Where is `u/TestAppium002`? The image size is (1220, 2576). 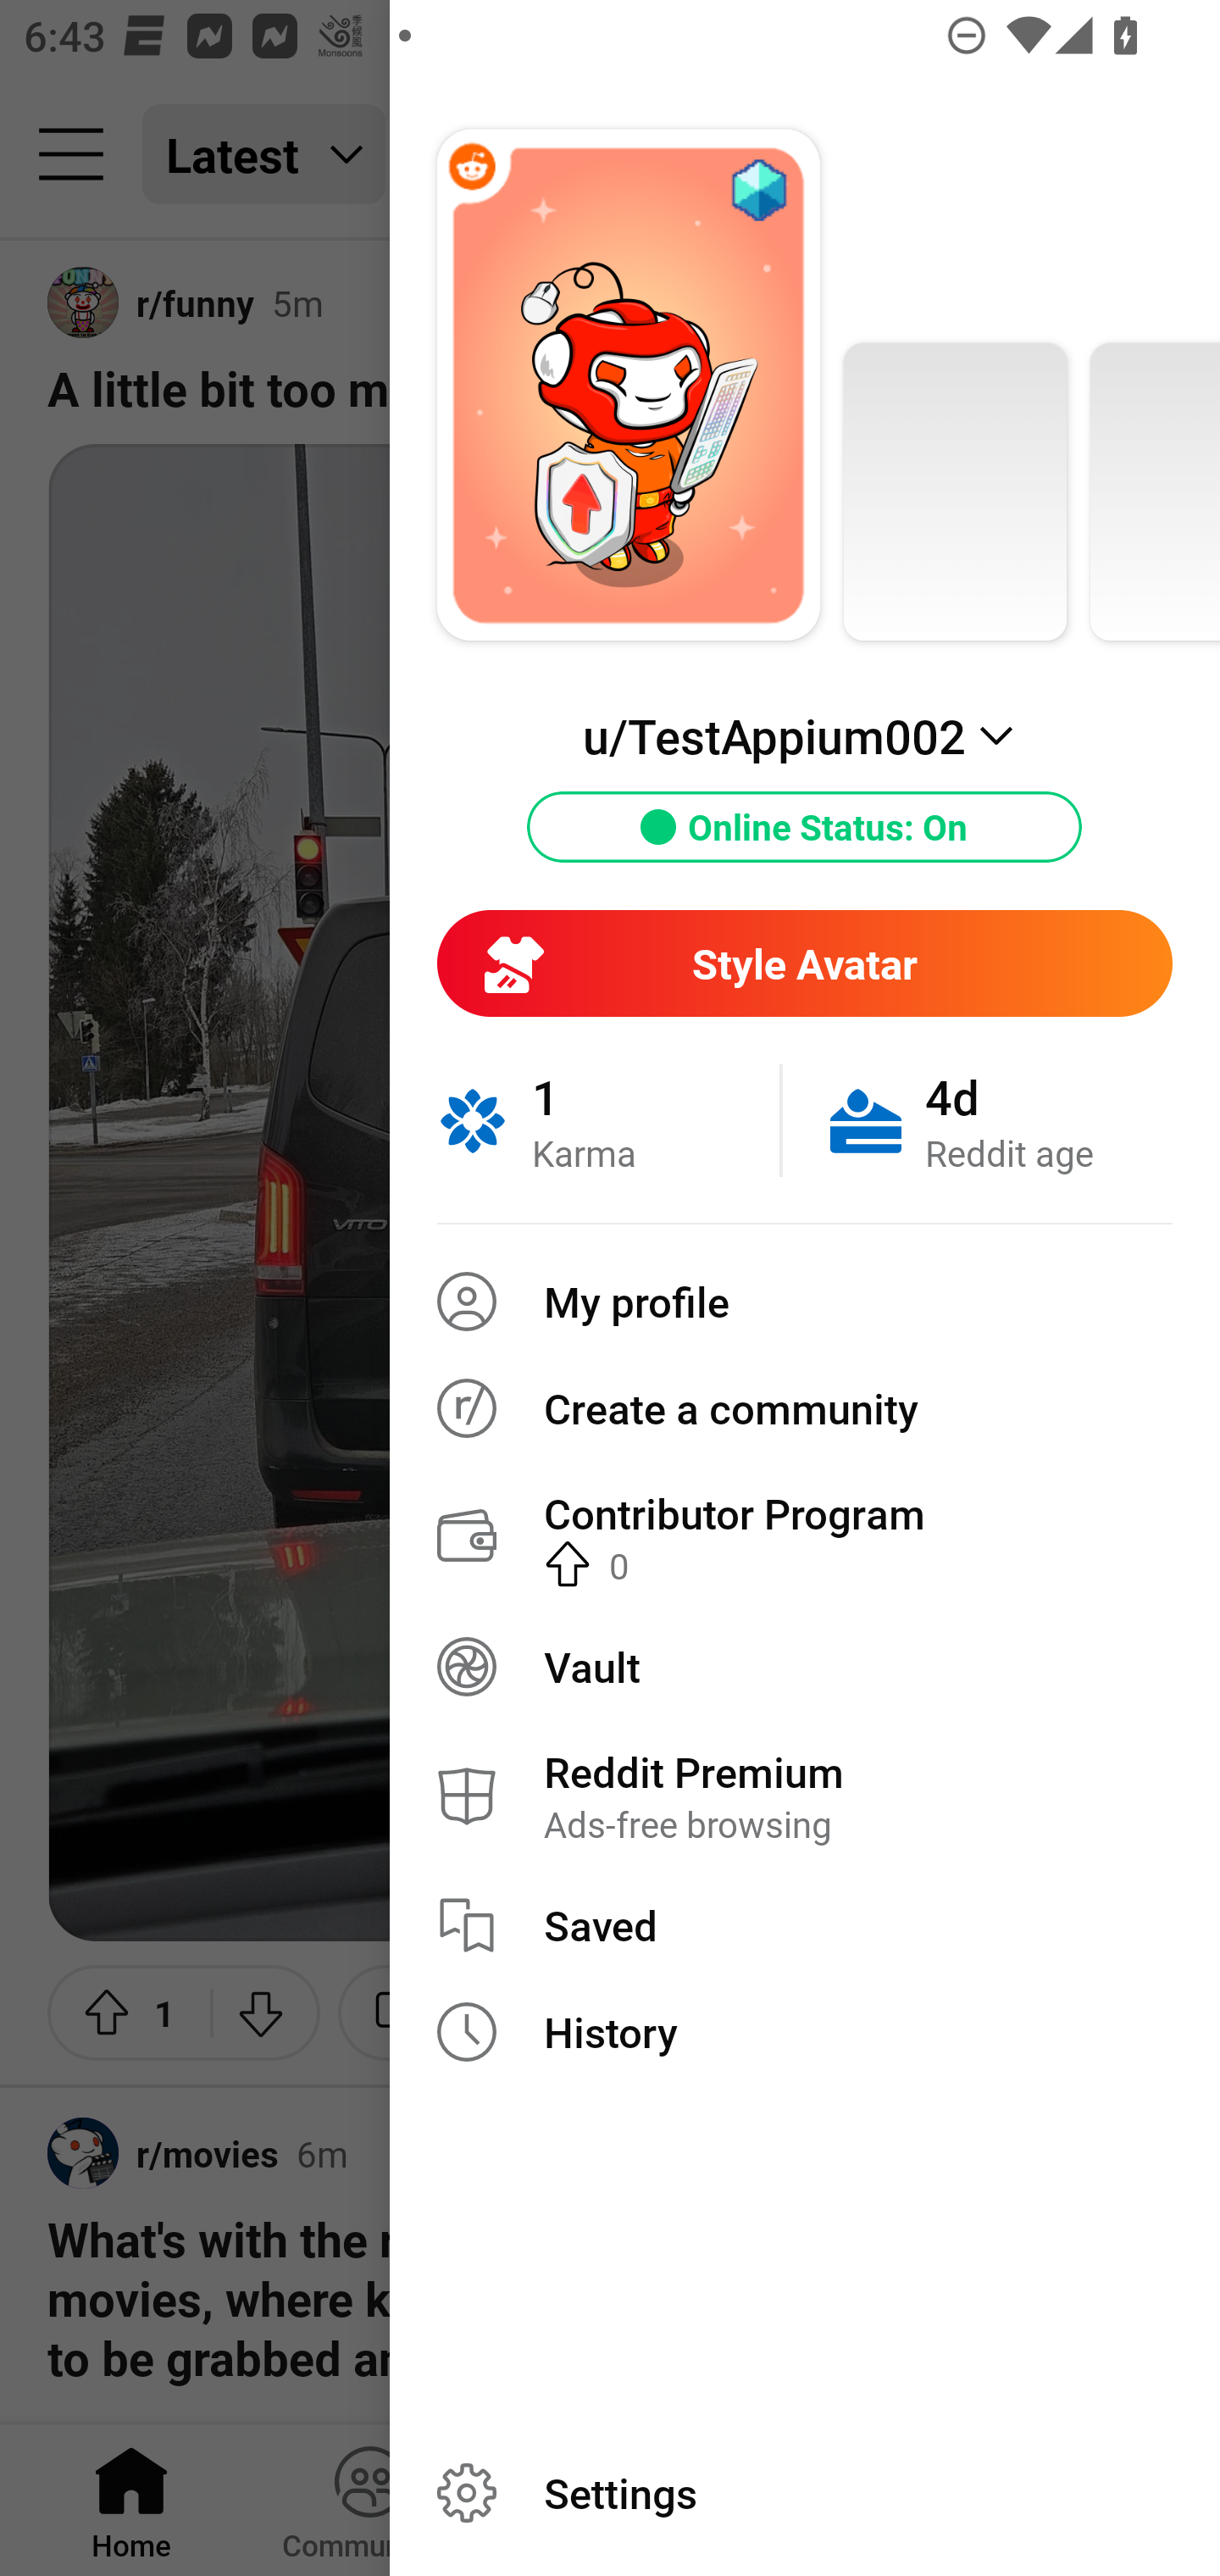
u/TestAppium002 is located at coordinates (804, 736).